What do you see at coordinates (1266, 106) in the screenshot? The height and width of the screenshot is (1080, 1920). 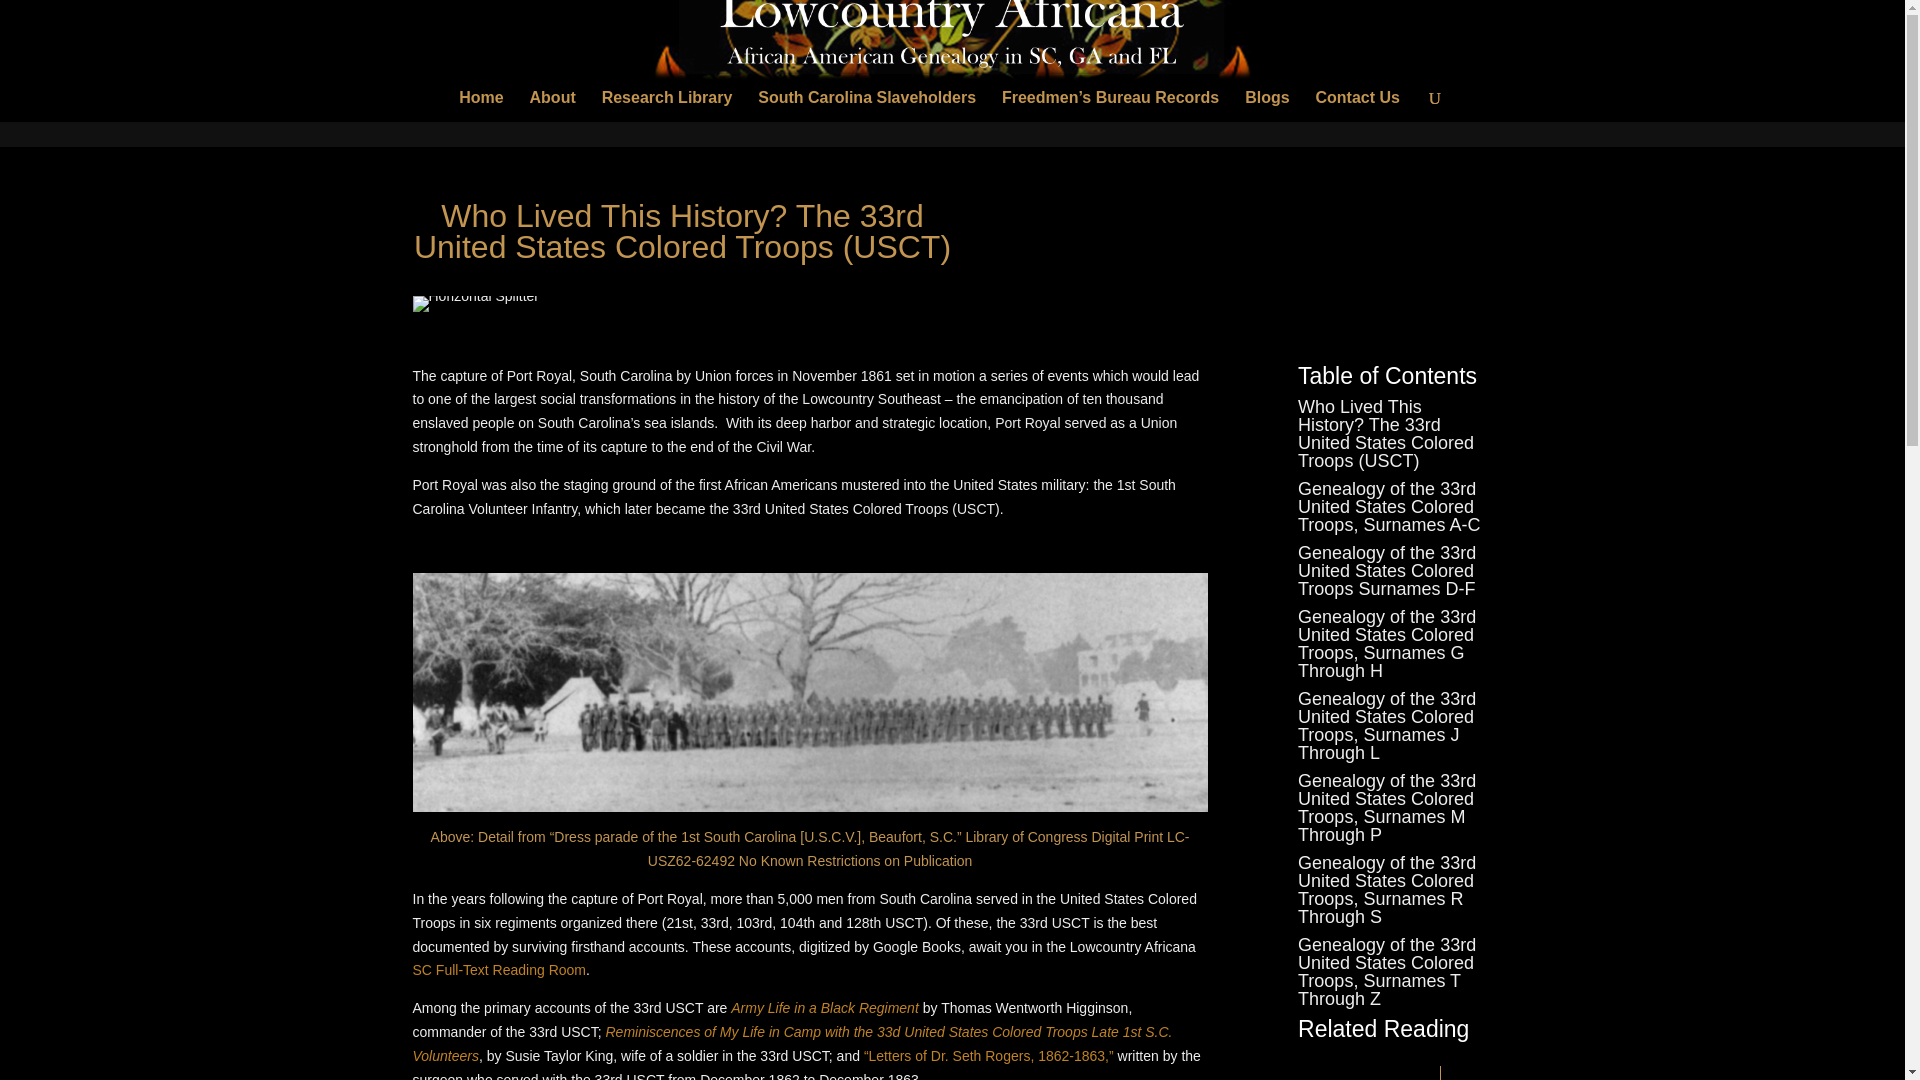 I see `Blogs` at bounding box center [1266, 106].